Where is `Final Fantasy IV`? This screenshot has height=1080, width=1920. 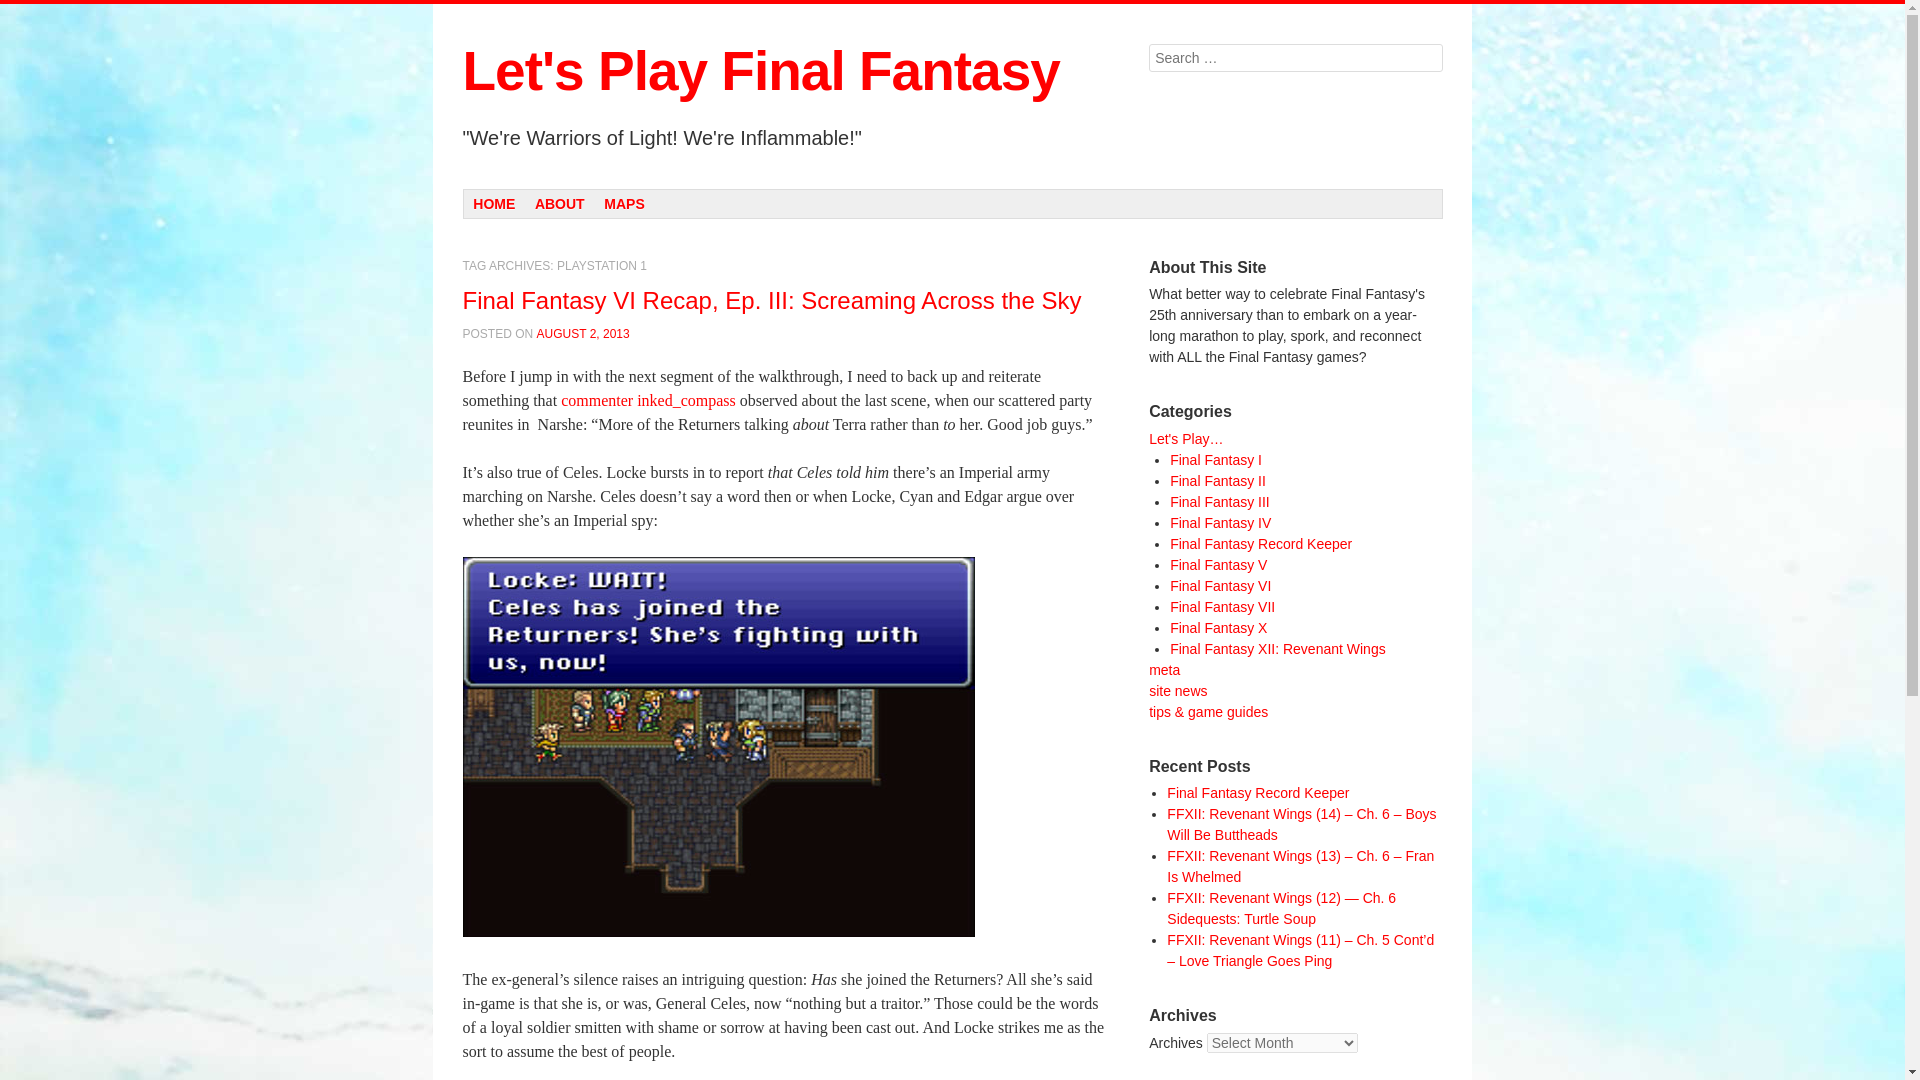 Final Fantasy IV is located at coordinates (1220, 523).